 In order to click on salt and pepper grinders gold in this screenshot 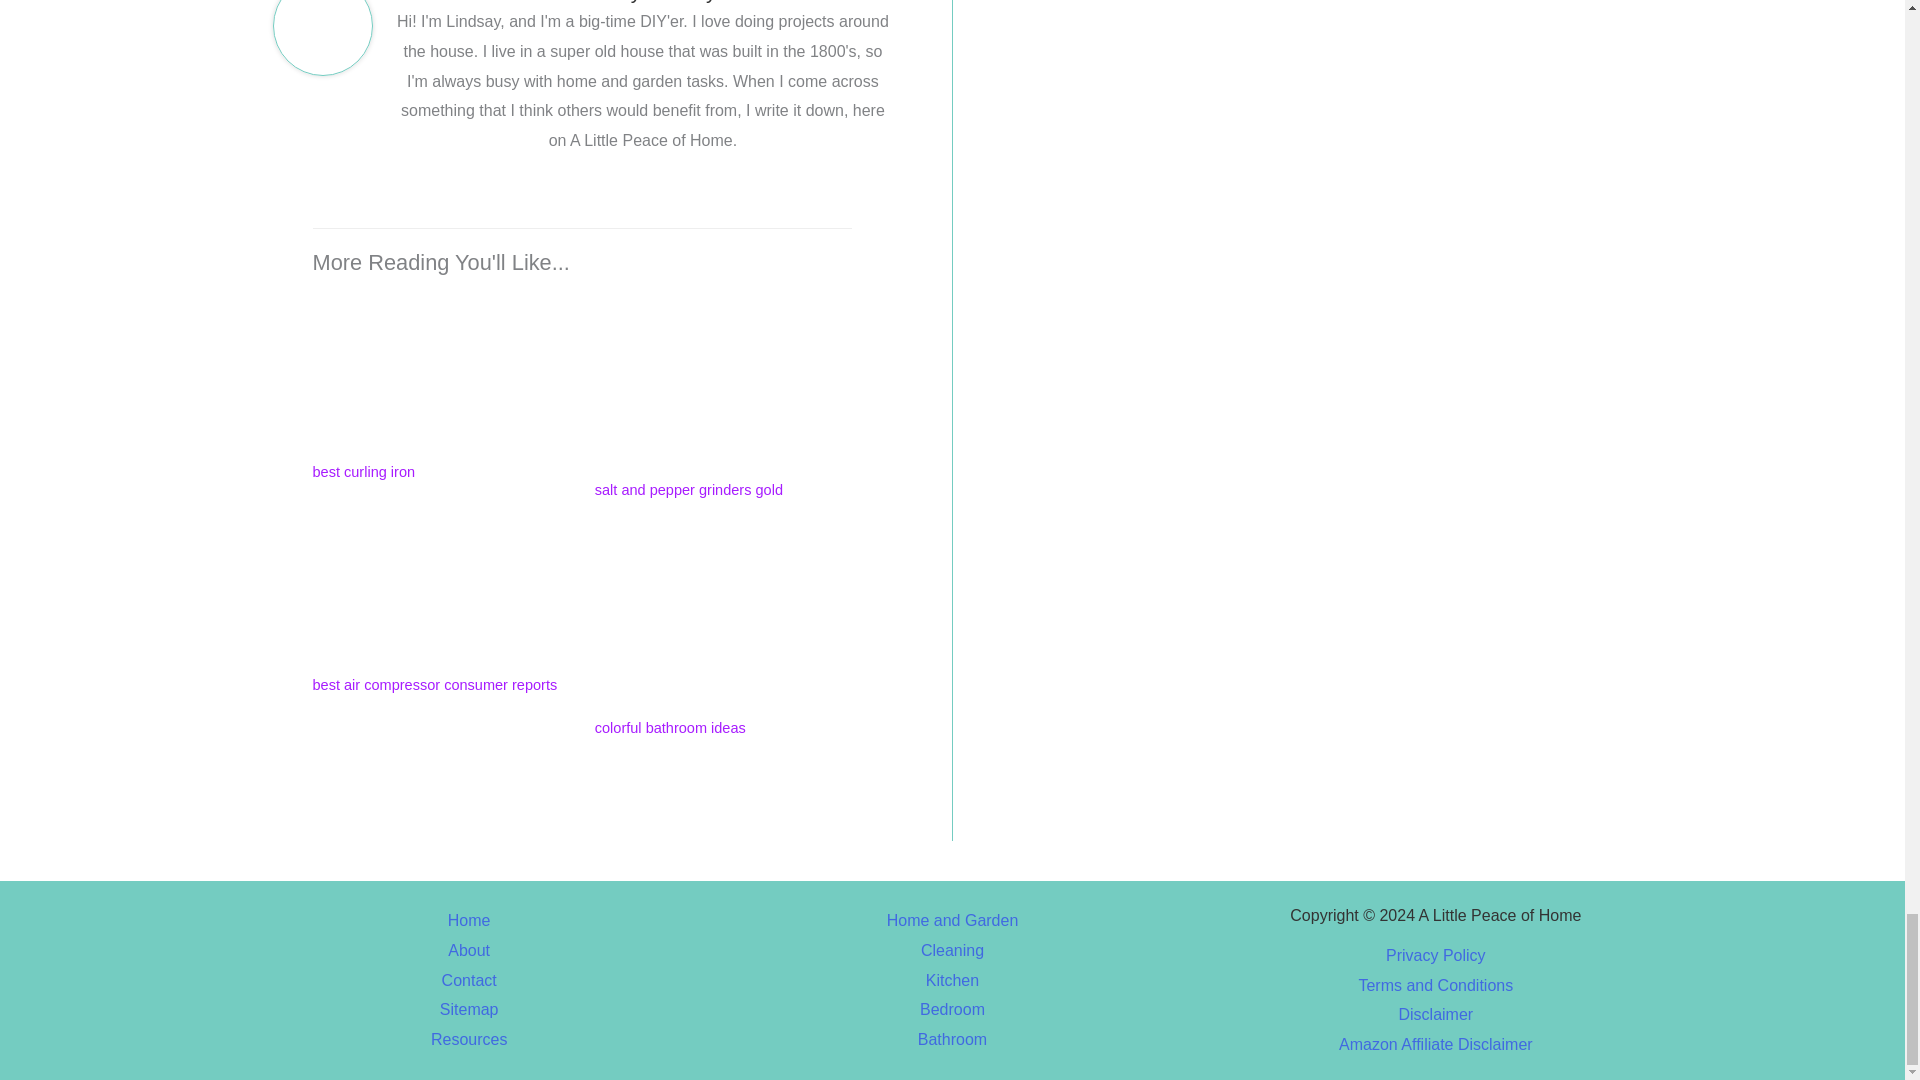, I will do `click(724, 382)`.